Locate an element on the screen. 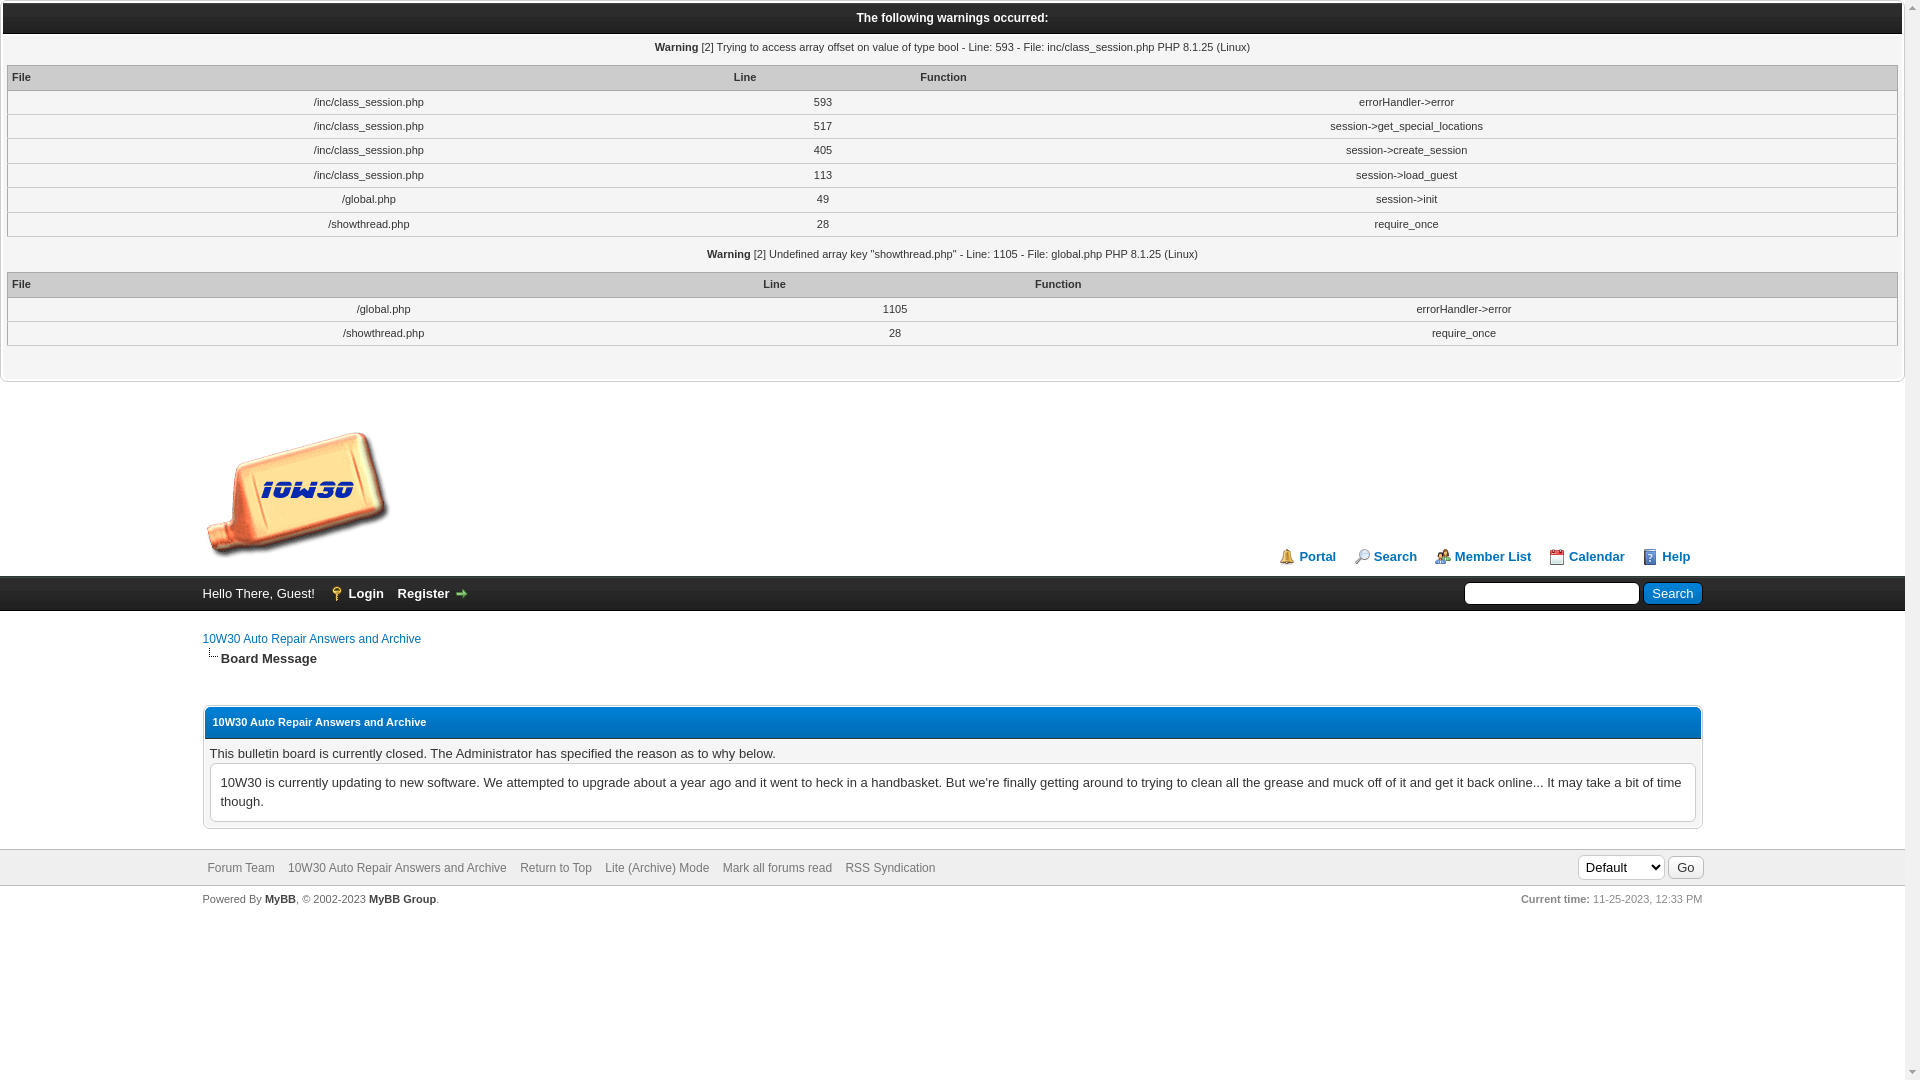 Image resolution: width=1920 pixels, height=1080 pixels. 10W30 Auto Repair Answers and Archive is located at coordinates (397, 868).